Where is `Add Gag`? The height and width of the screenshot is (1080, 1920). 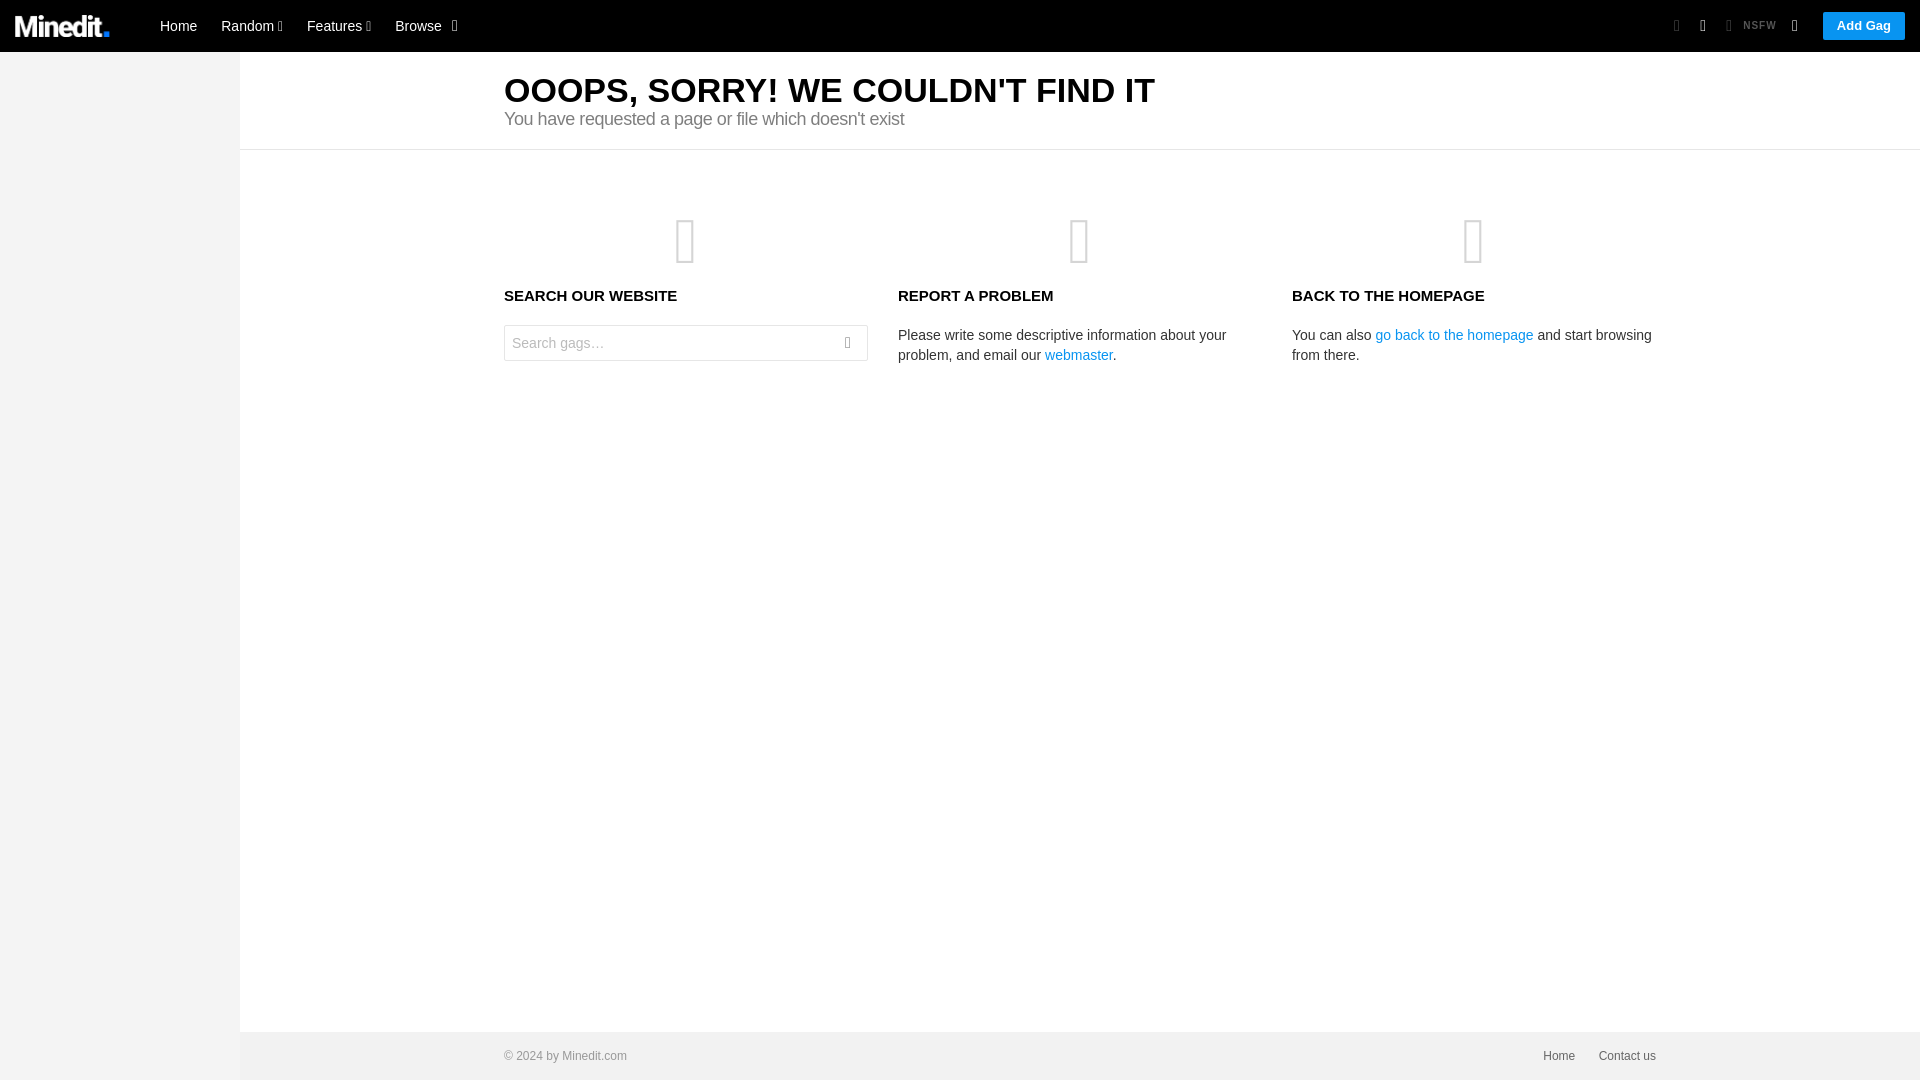
Add Gag is located at coordinates (1863, 25).